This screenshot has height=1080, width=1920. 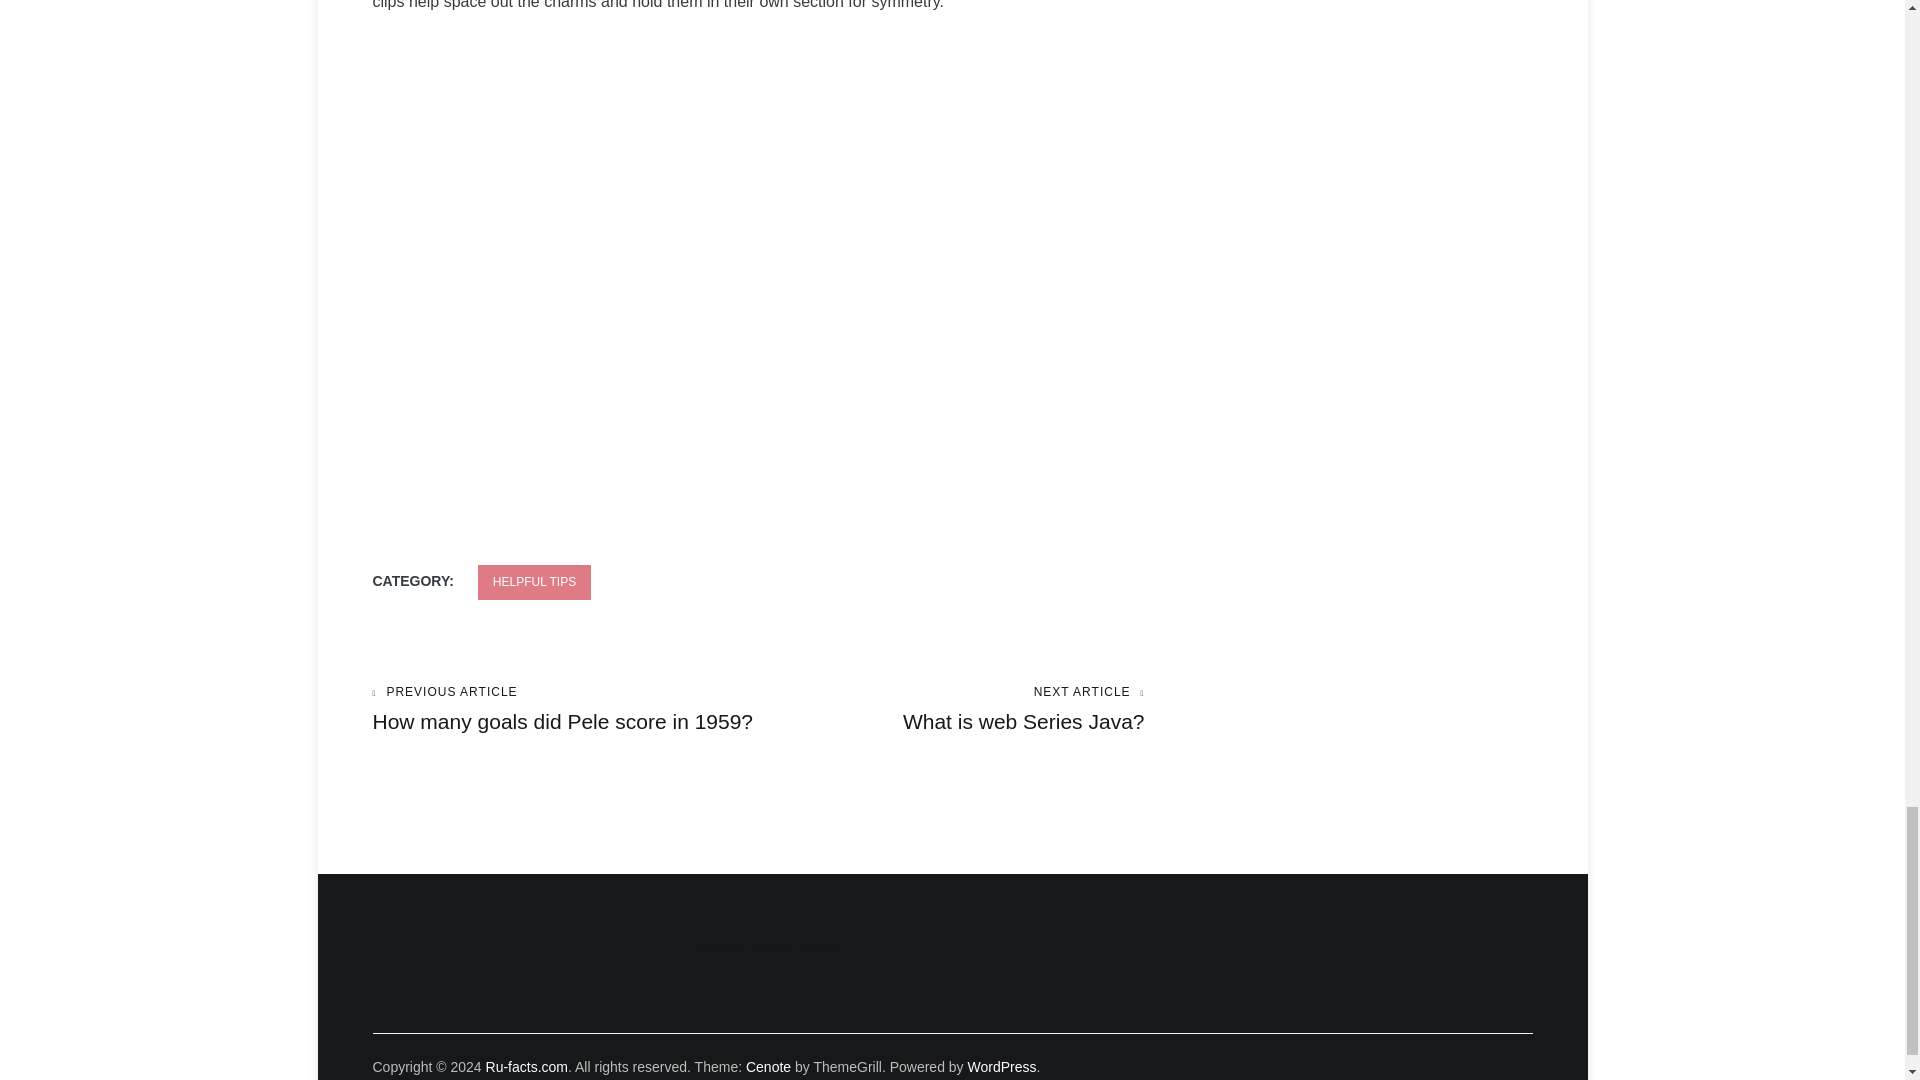 I want to click on How To Make Jewelry: All About Clasps, so click(x=951, y=709).